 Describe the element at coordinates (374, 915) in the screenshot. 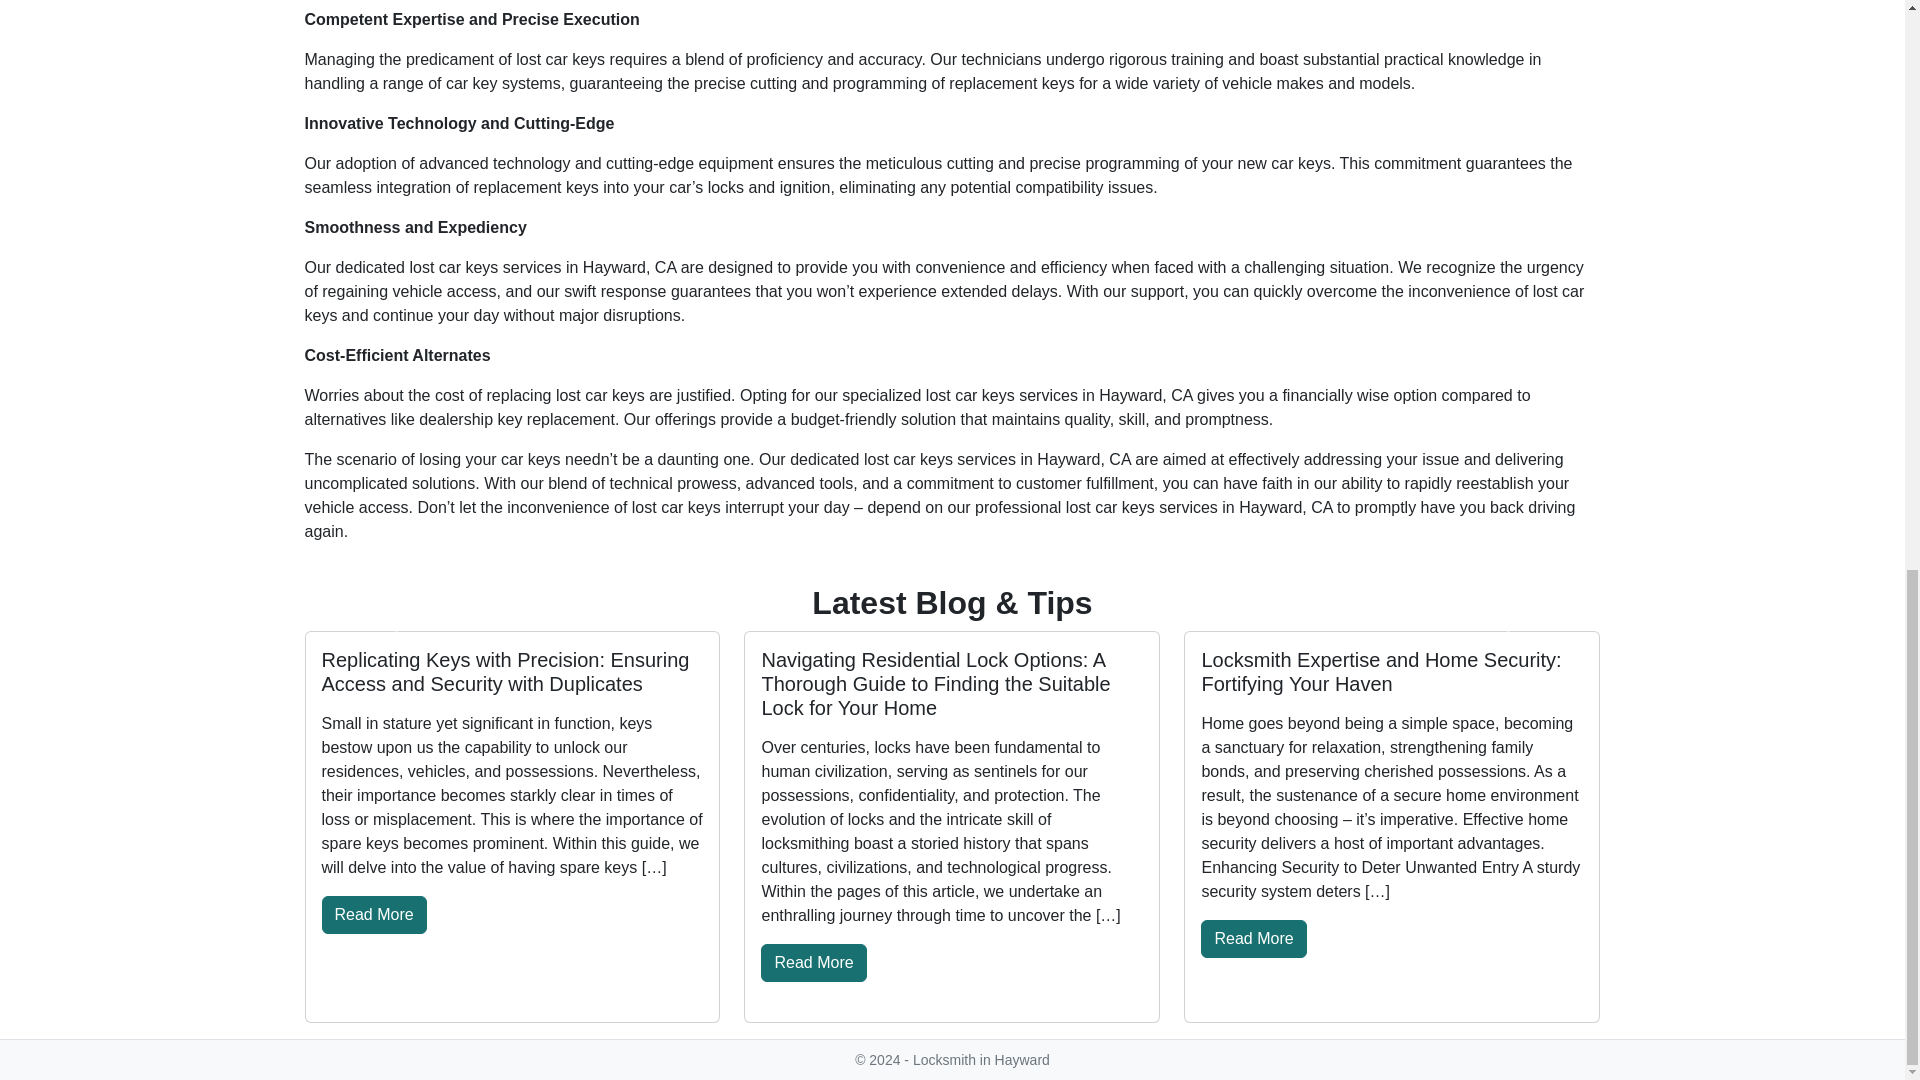

I see `Read More` at that location.